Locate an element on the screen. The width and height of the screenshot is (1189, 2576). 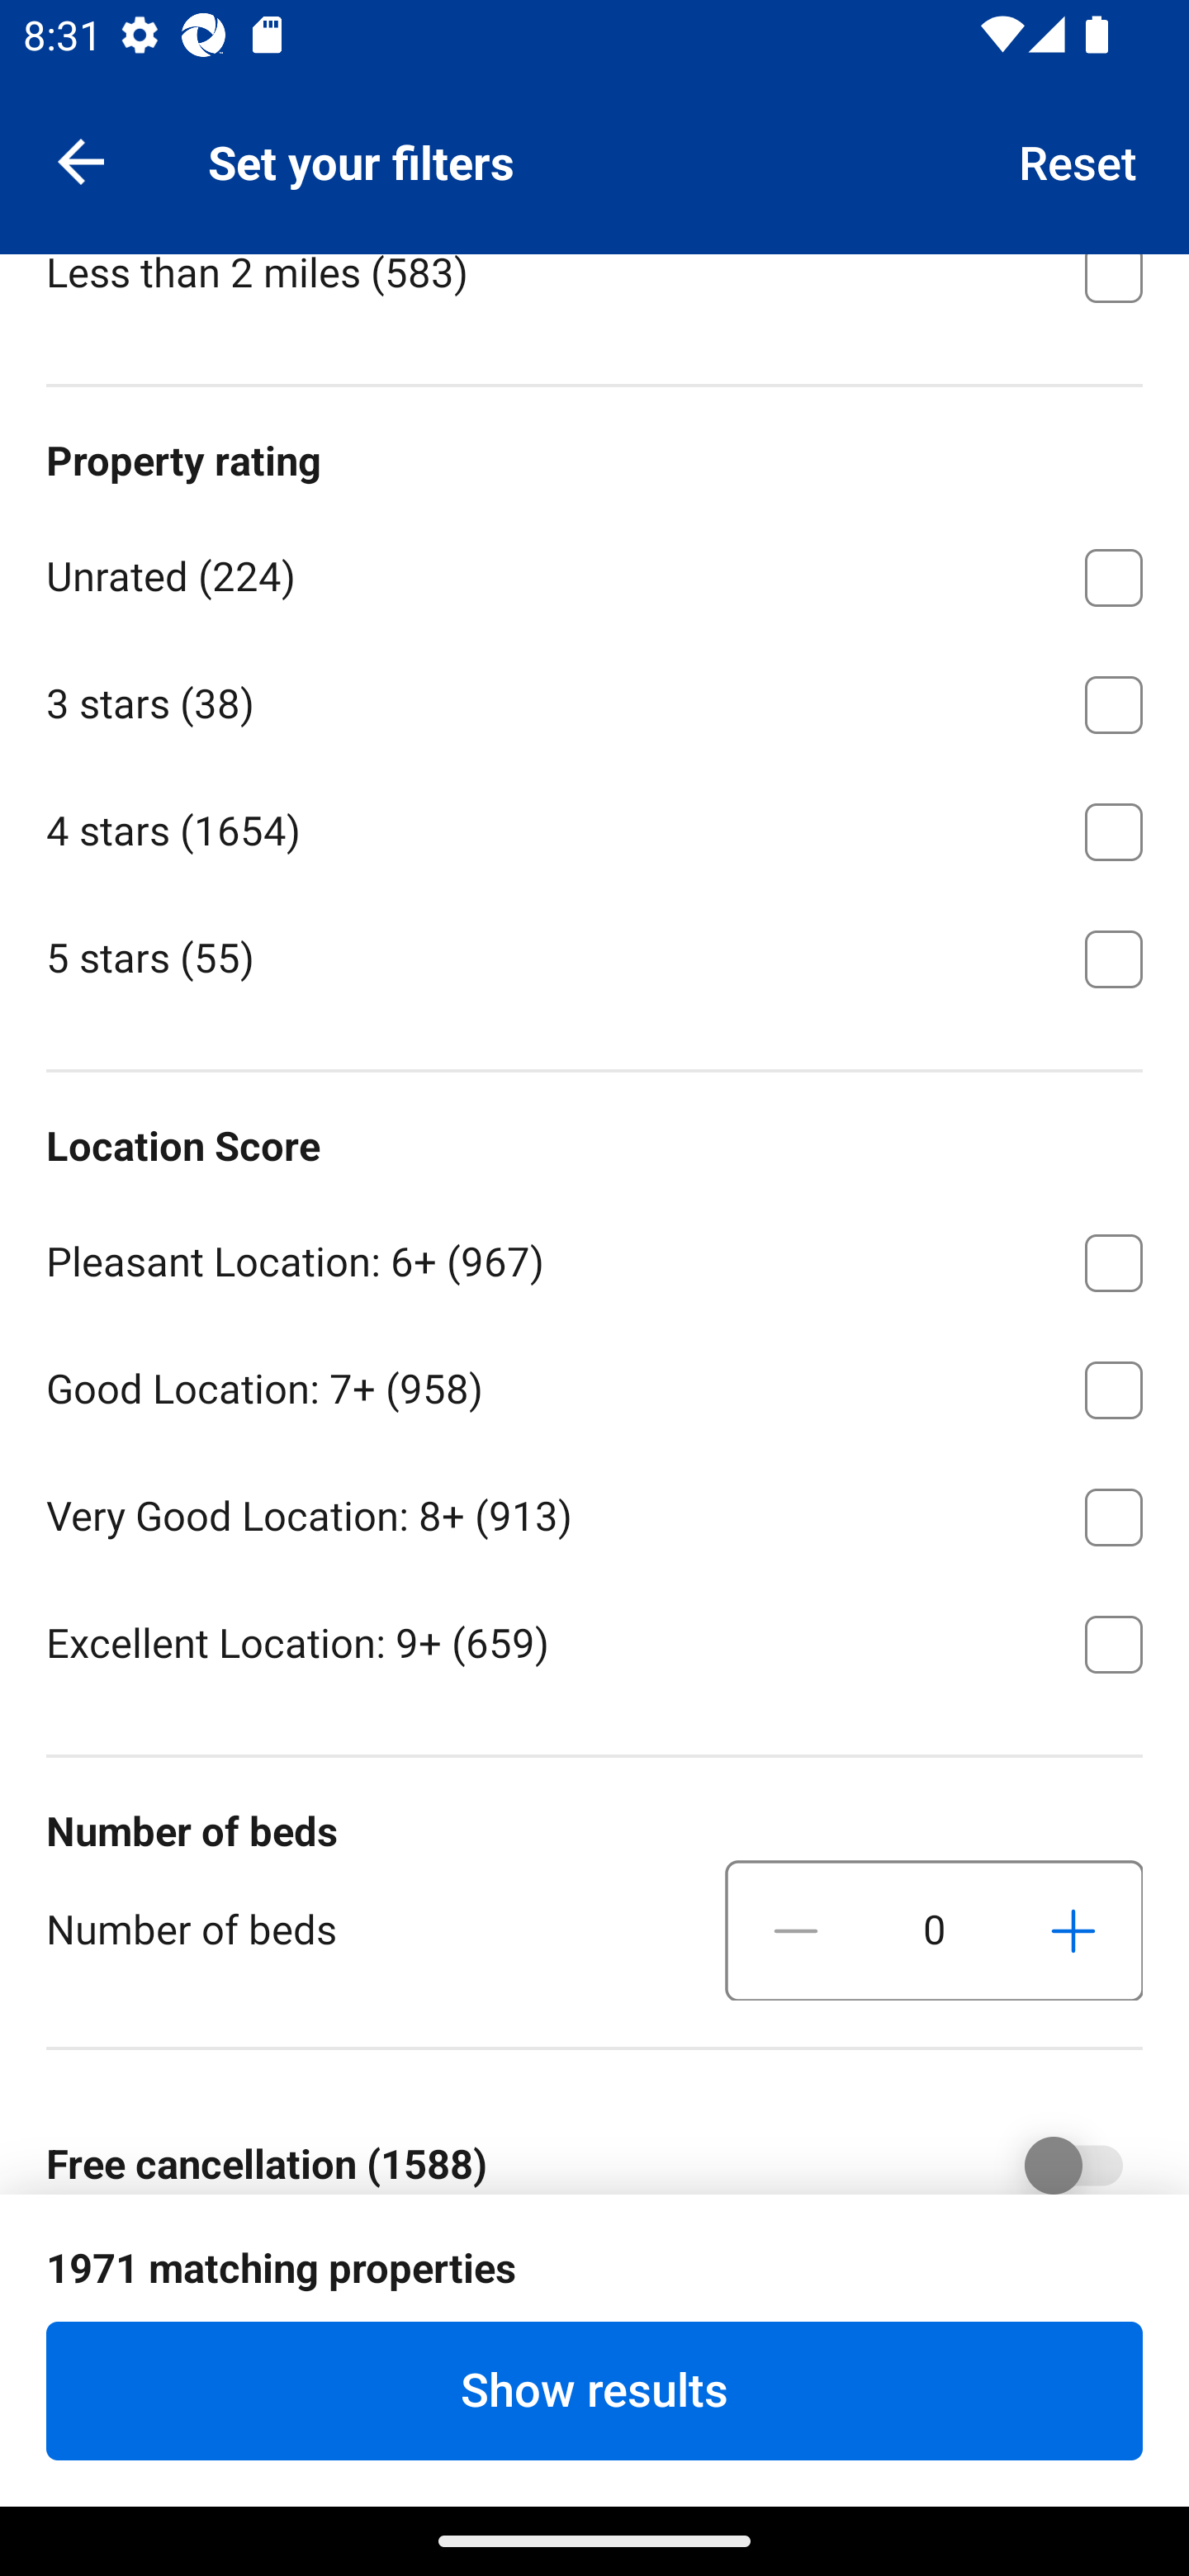
5 stars ⁦(55) is located at coordinates (594, 956).